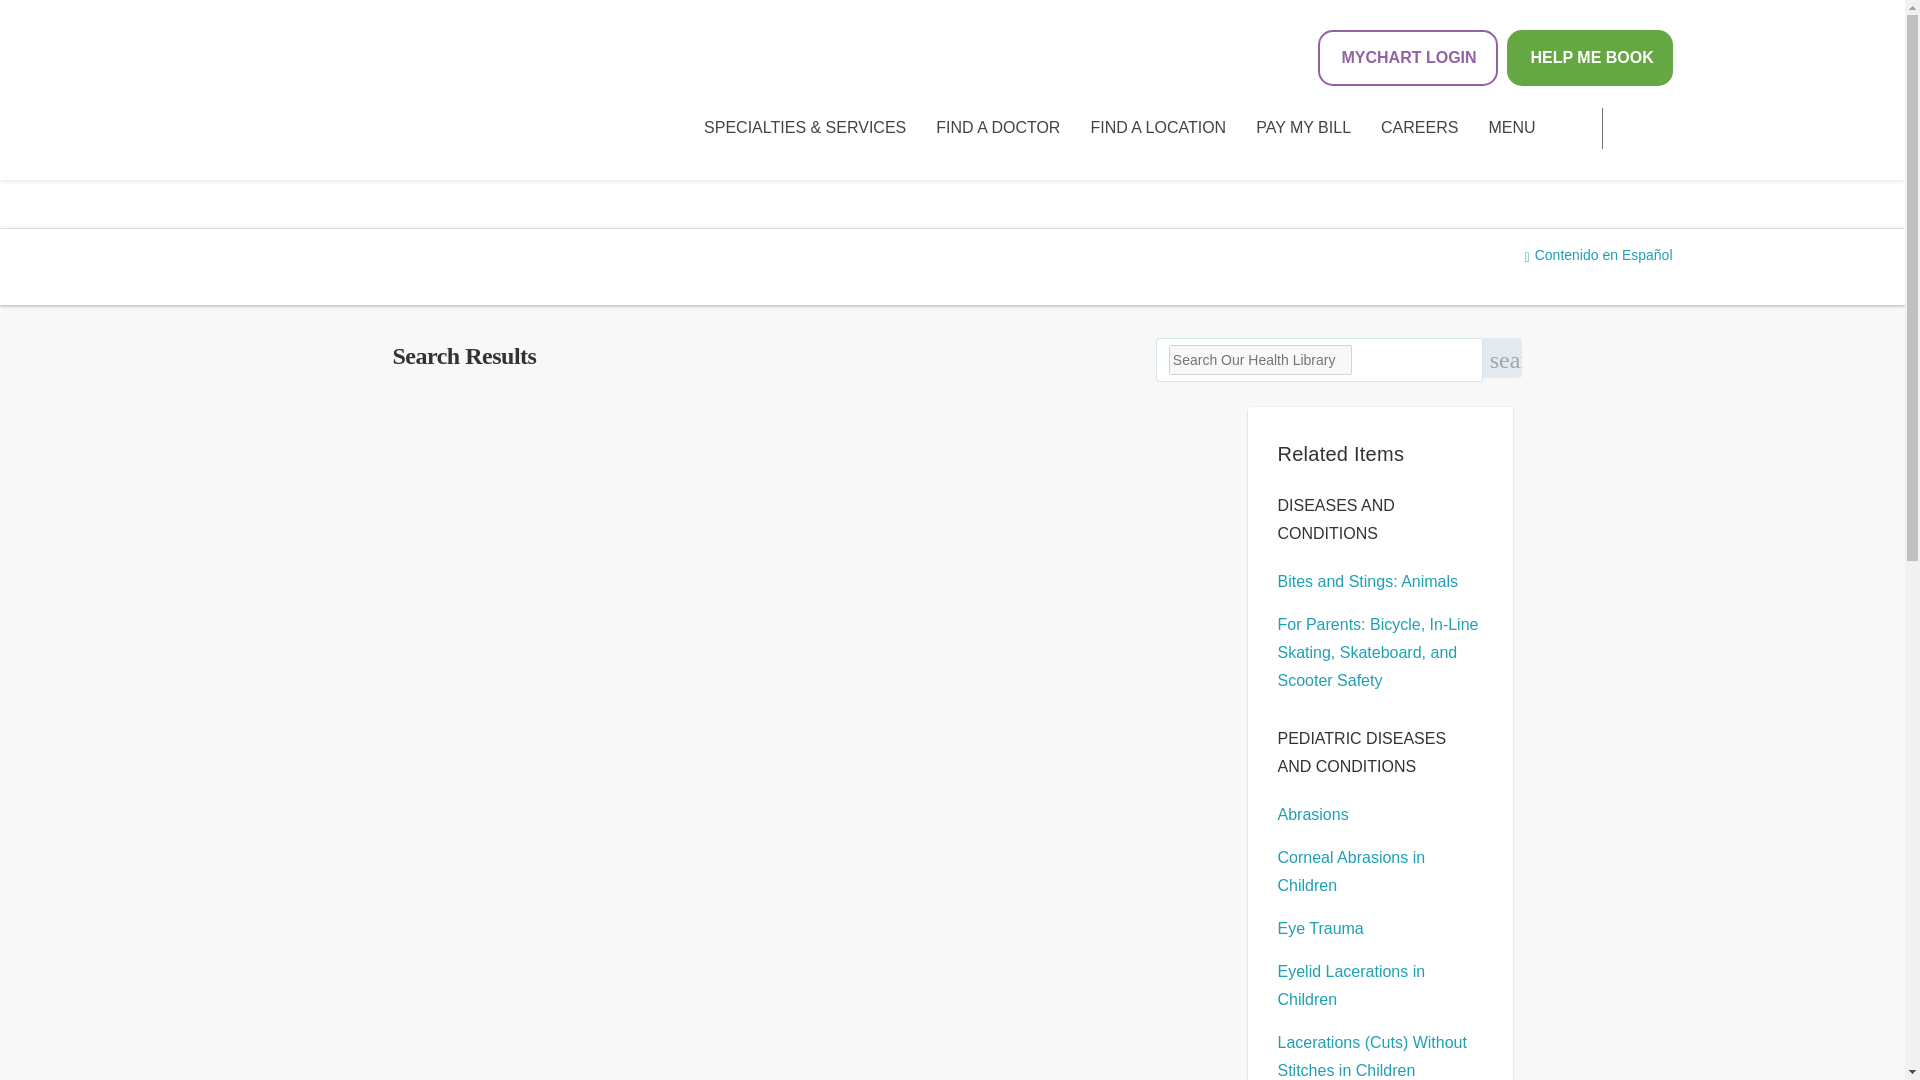 The height and width of the screenshot is (1080, 1920). Describe the element at coordinates (1352, 871) in the screenshot. I see `Corneal Abrasions in Children` at that location.